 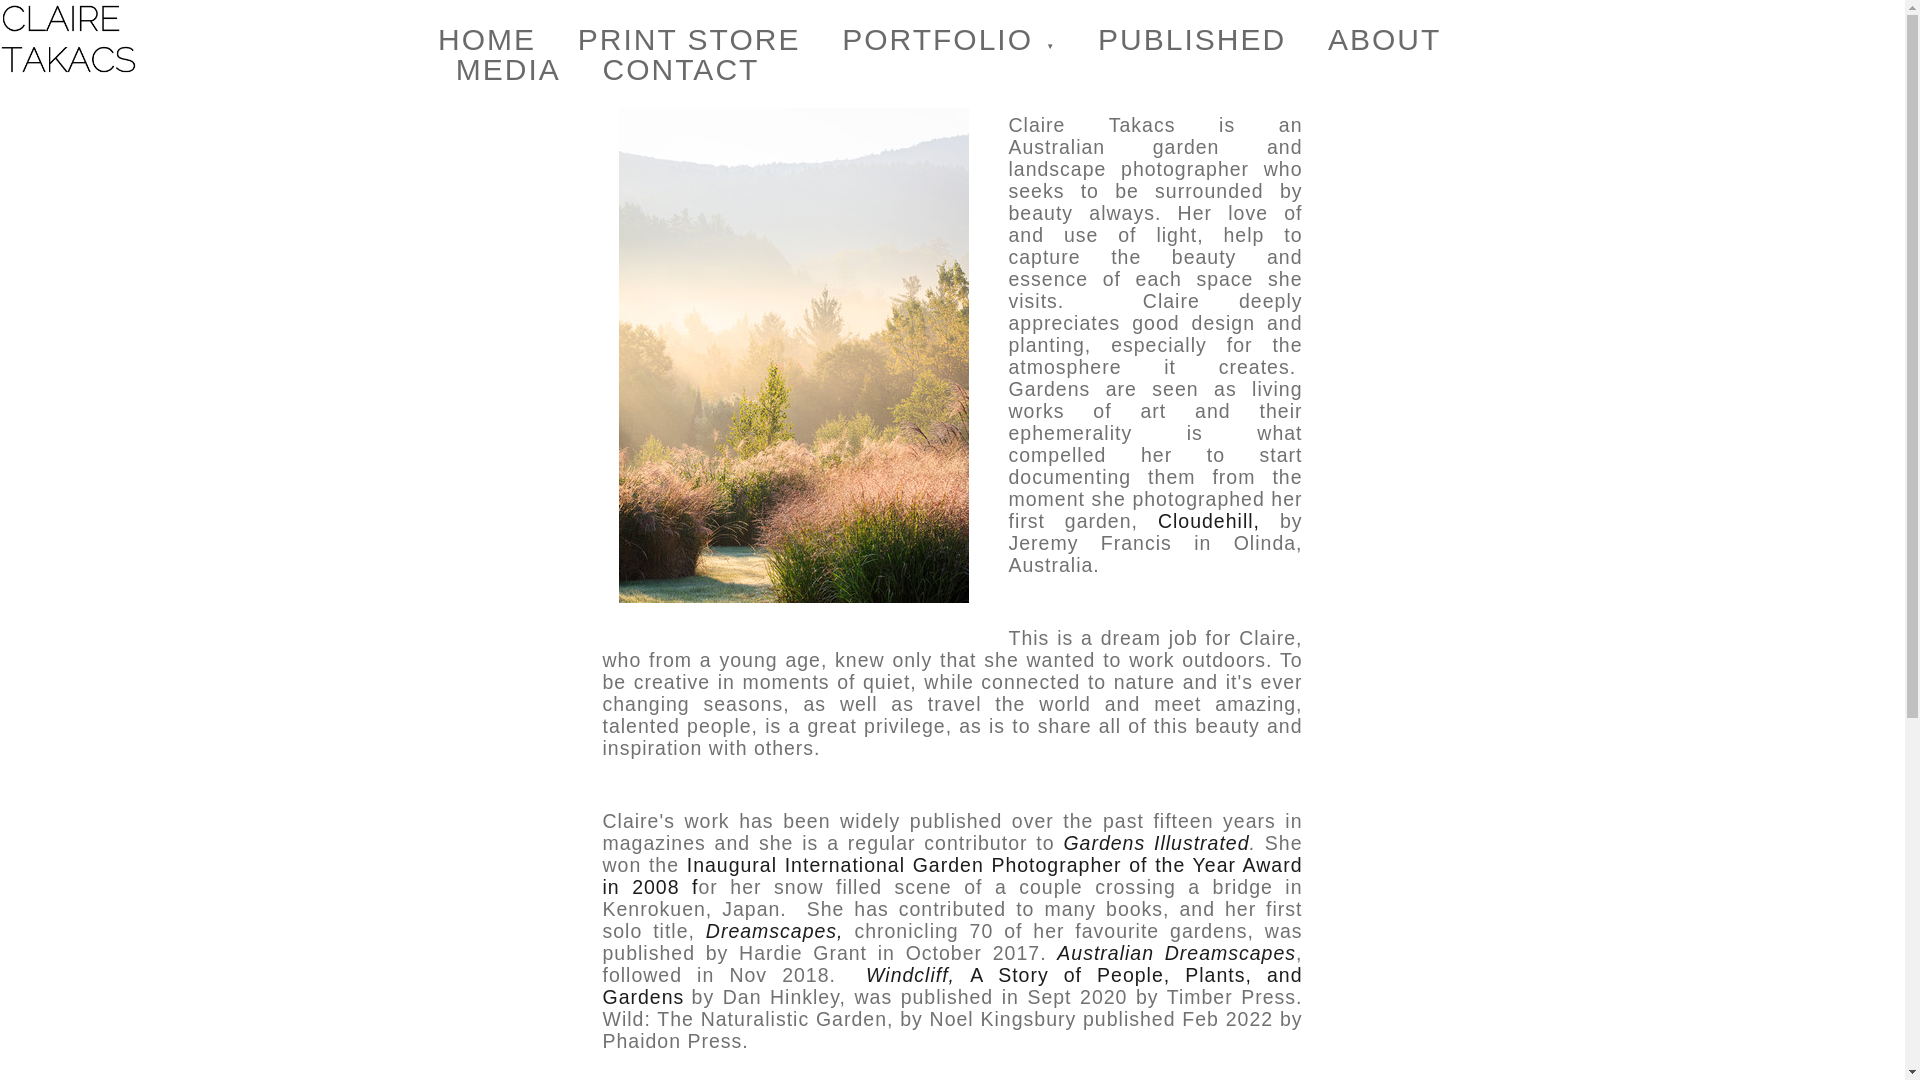 What do you see at coordinates (1176, 952) in the screenshot?
I see `Australian Dreamscapes` at bounding box center [1176, 952].